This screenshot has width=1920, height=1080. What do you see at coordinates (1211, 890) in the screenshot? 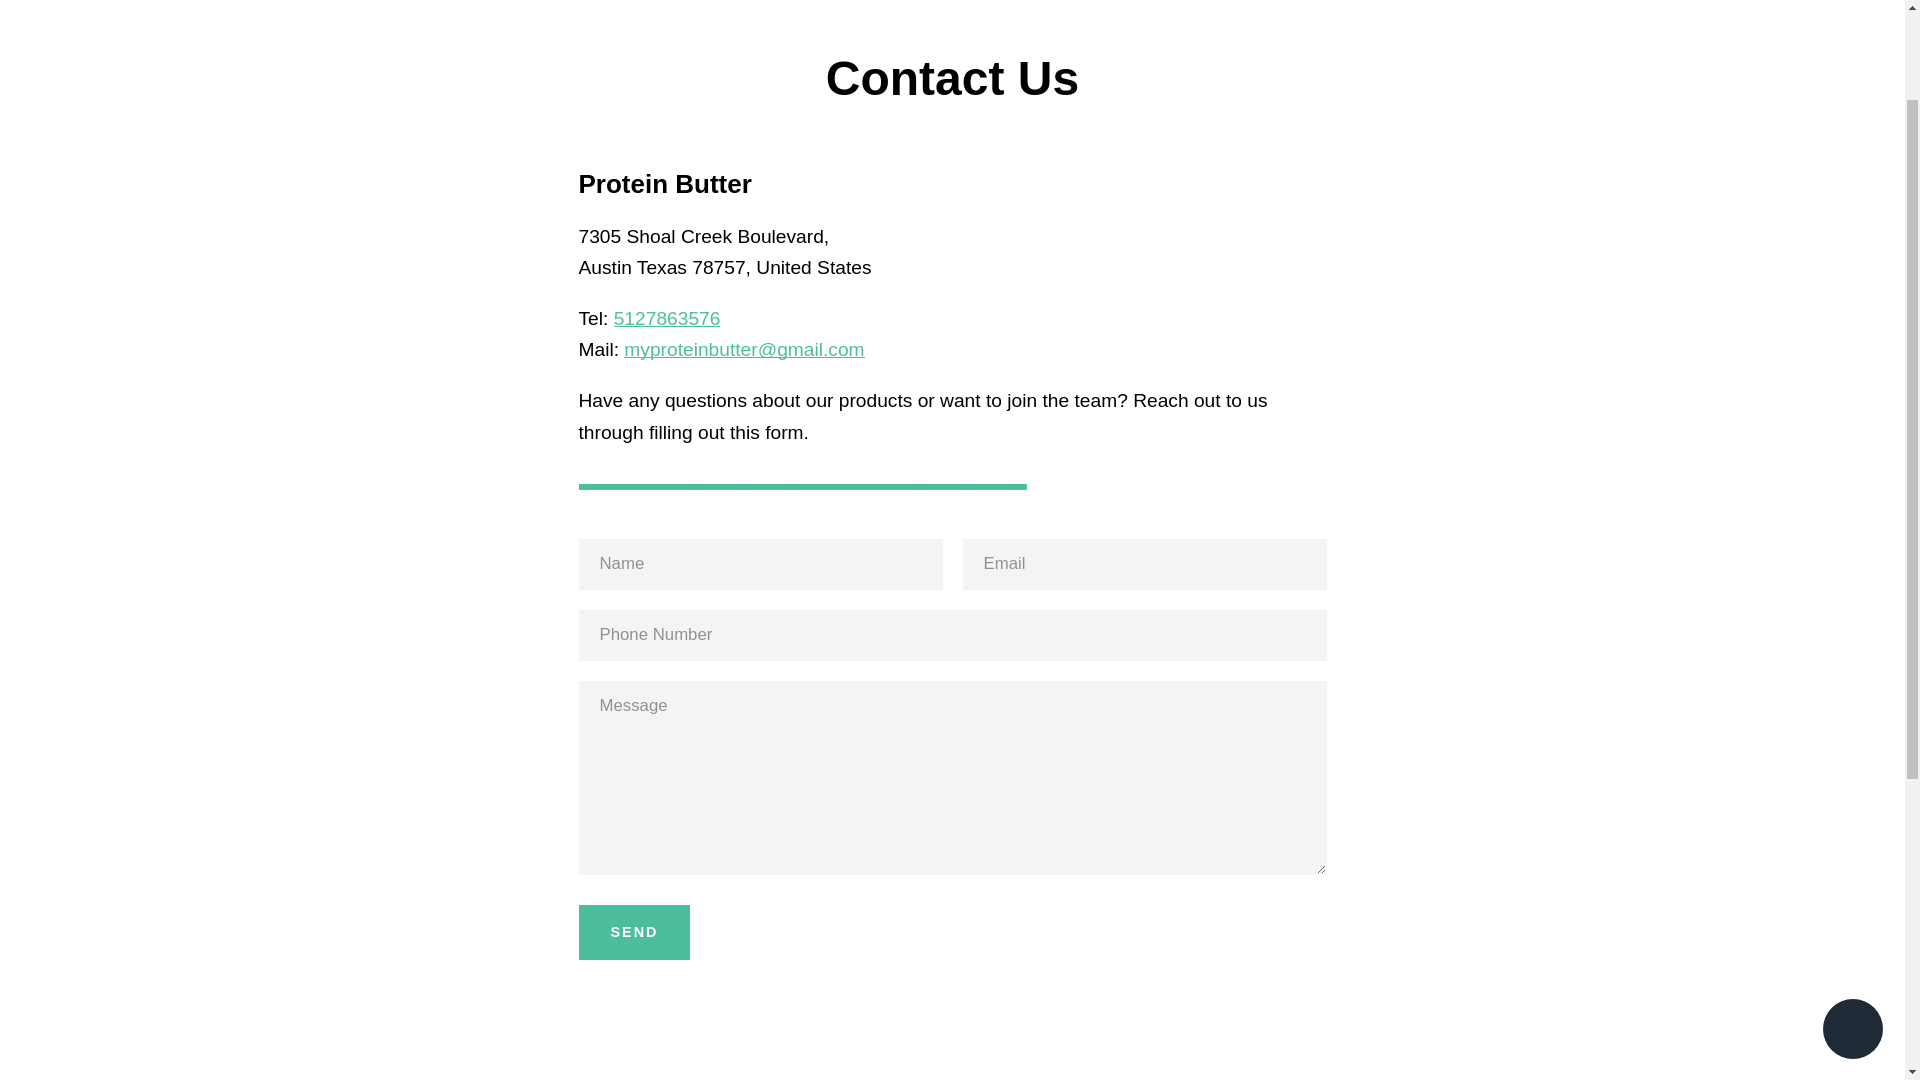
I see `Mastercard` at bounding box center [1211, 890].